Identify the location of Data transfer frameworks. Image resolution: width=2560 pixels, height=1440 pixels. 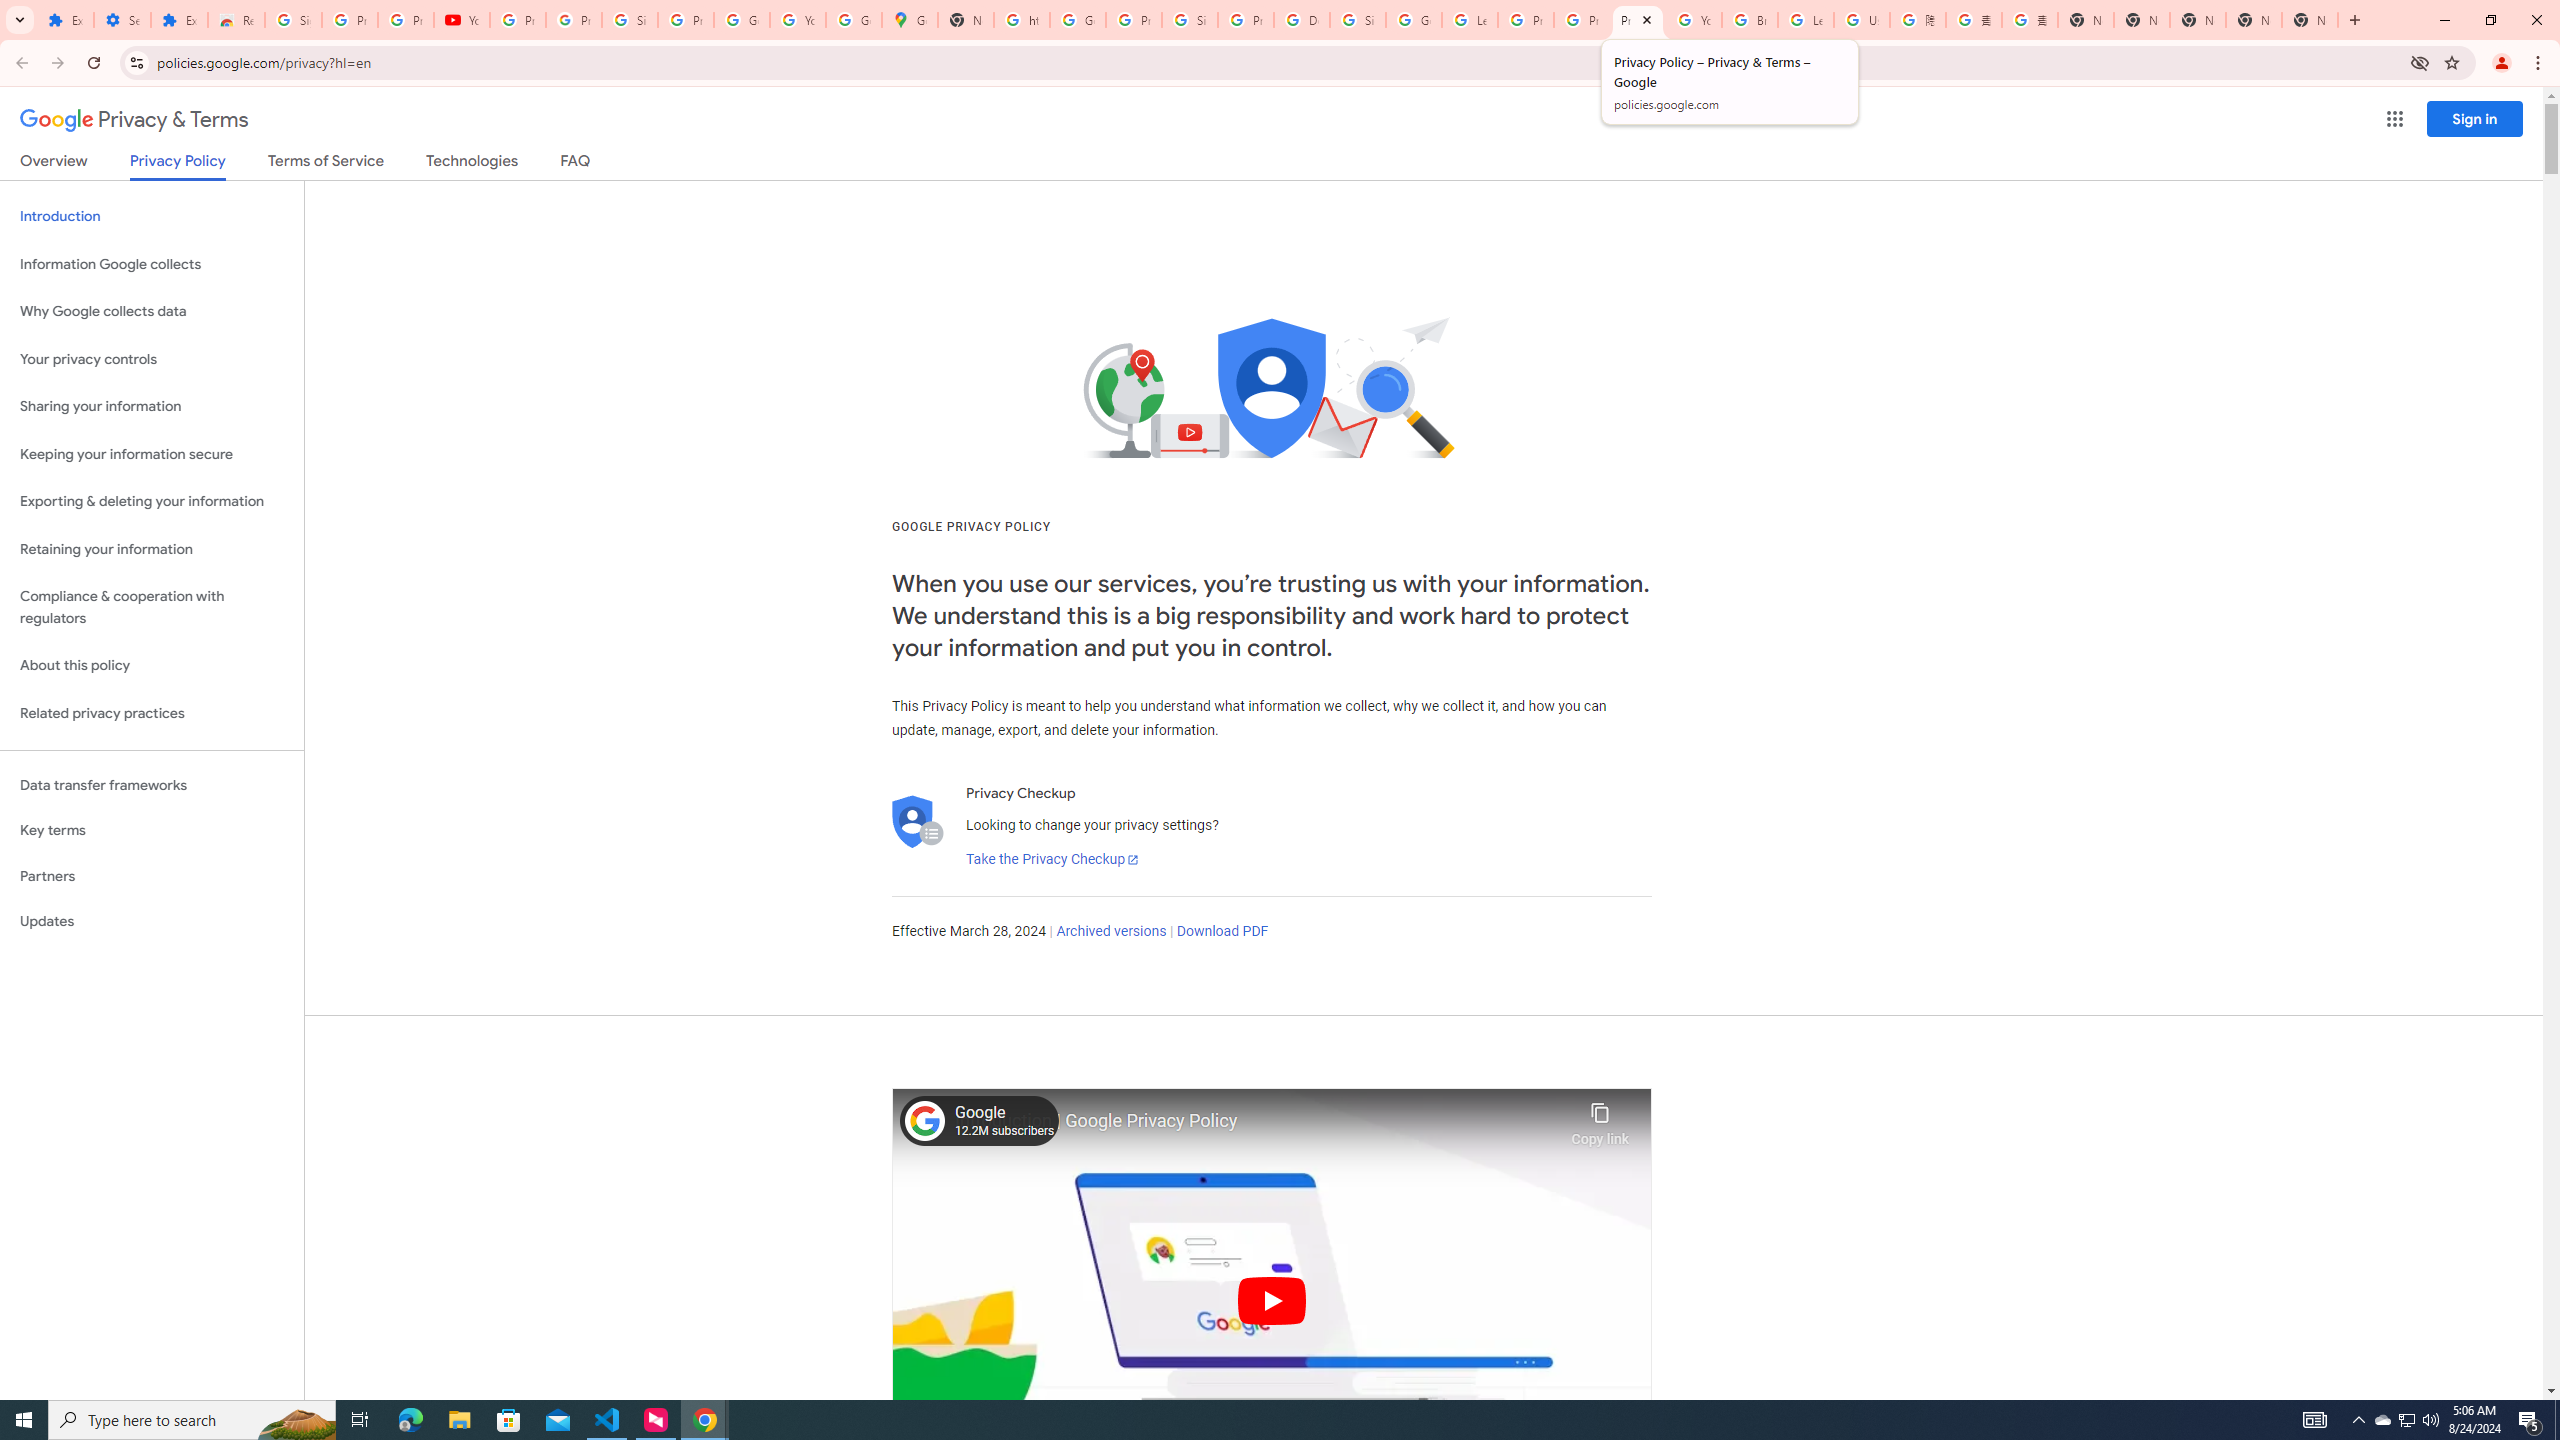
(152, 785).